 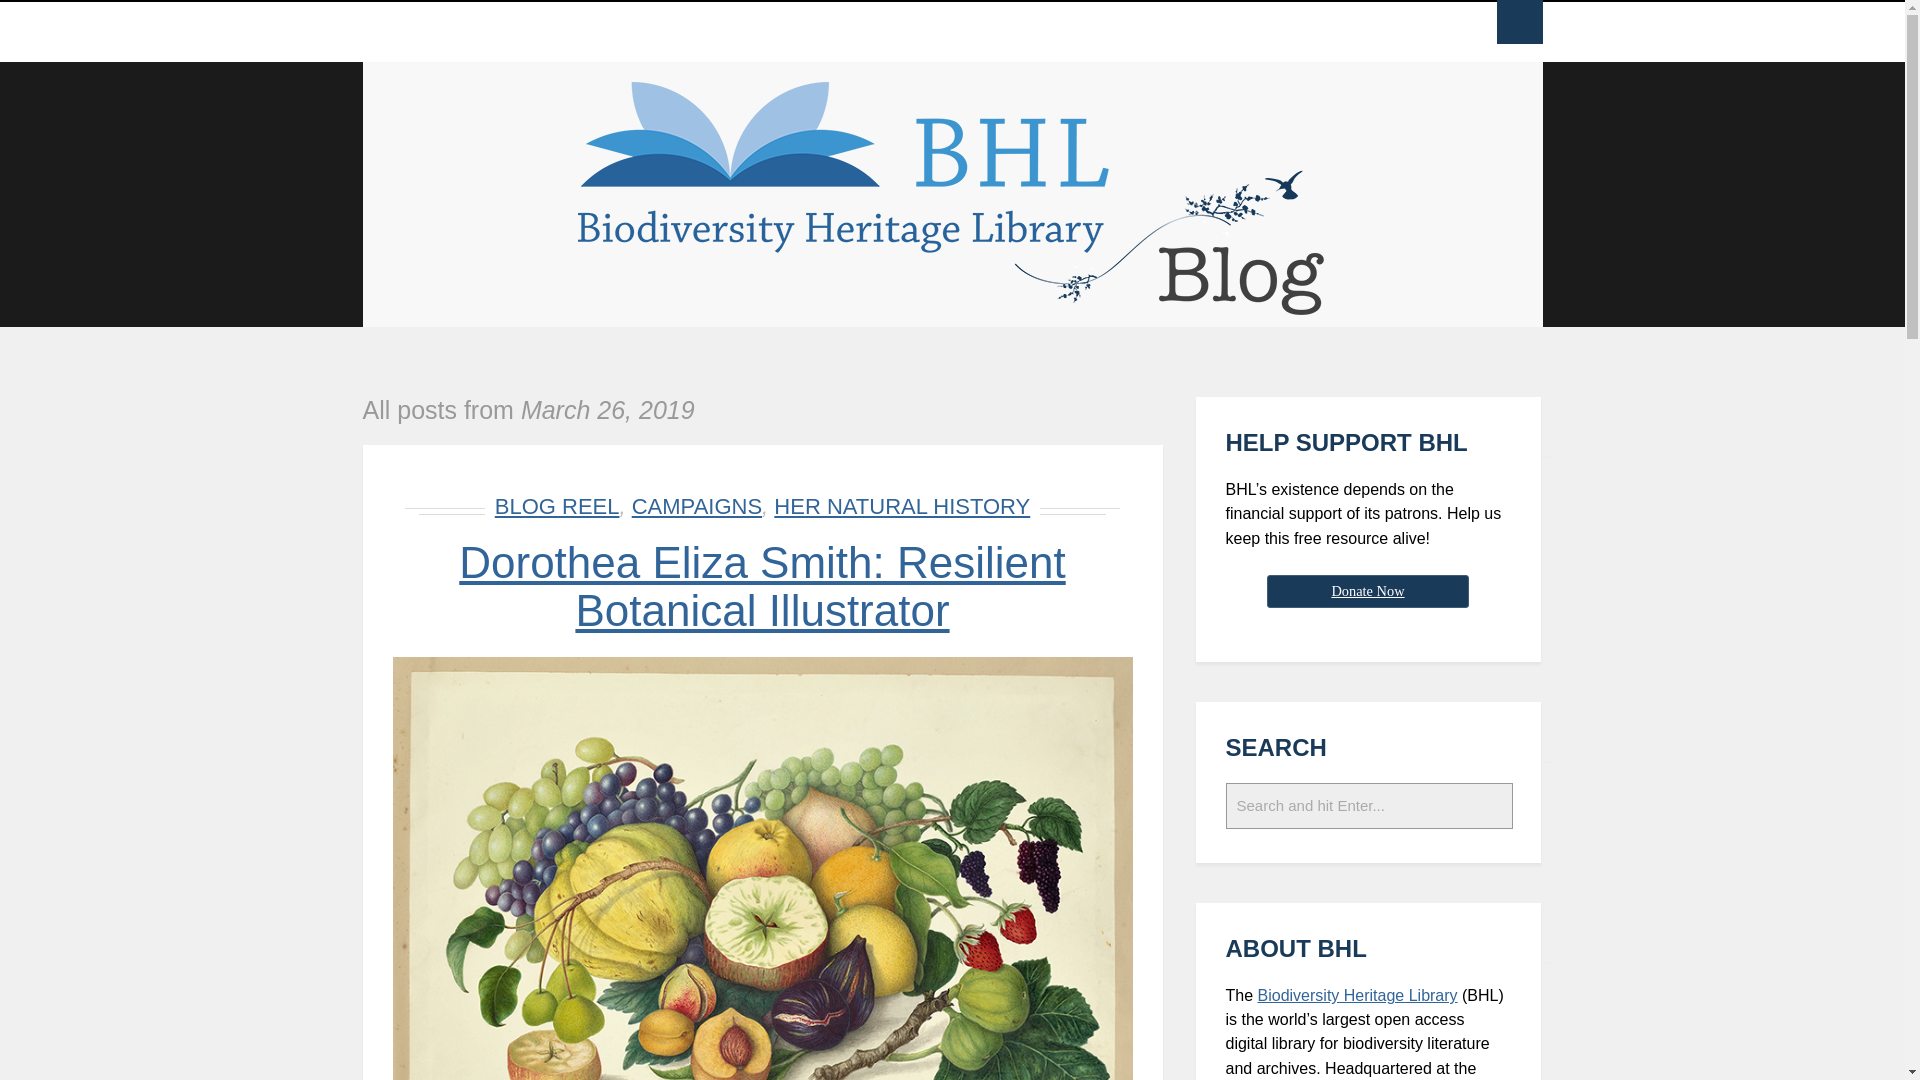 What do you see at coordinates (466, 31) in the screenshot?
I see `NEWS` at bounding box center [466, 31].